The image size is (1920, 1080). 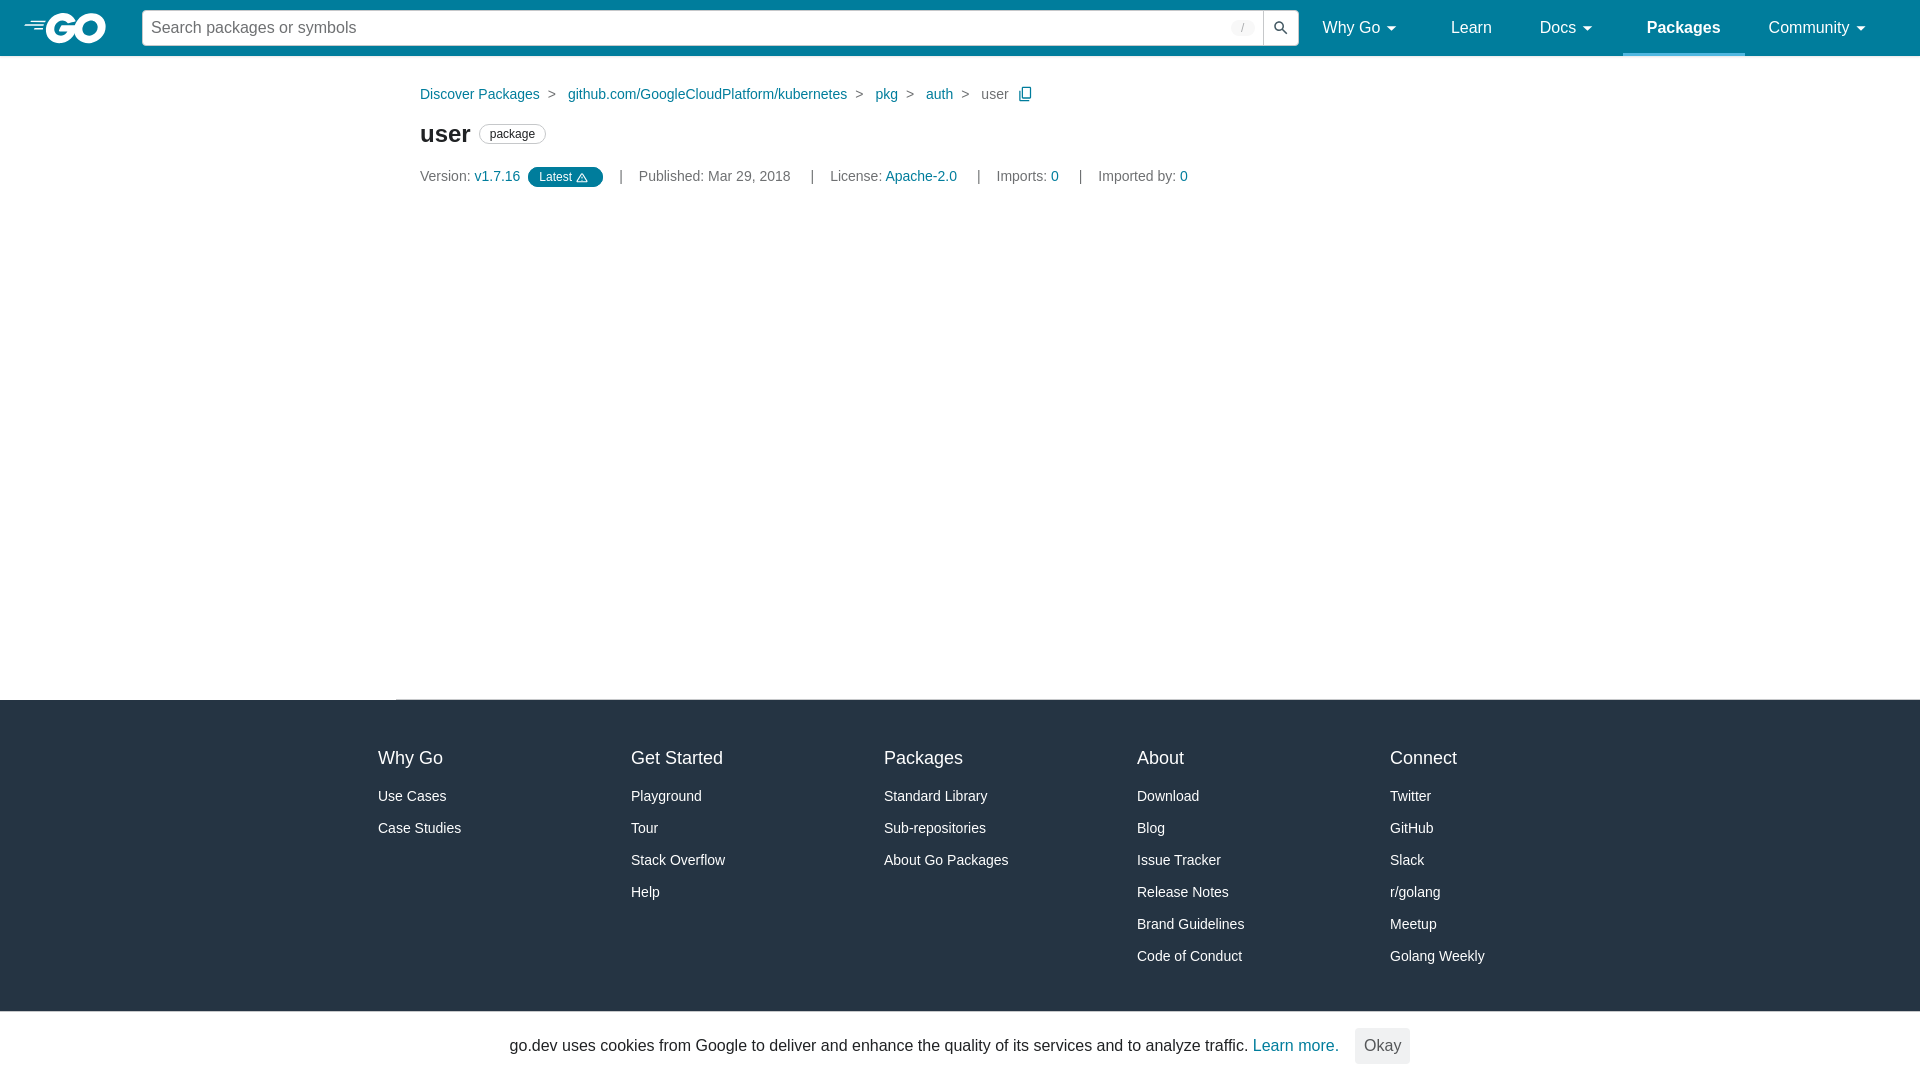 I want to click on doc.go, so click(x=452, y=360).